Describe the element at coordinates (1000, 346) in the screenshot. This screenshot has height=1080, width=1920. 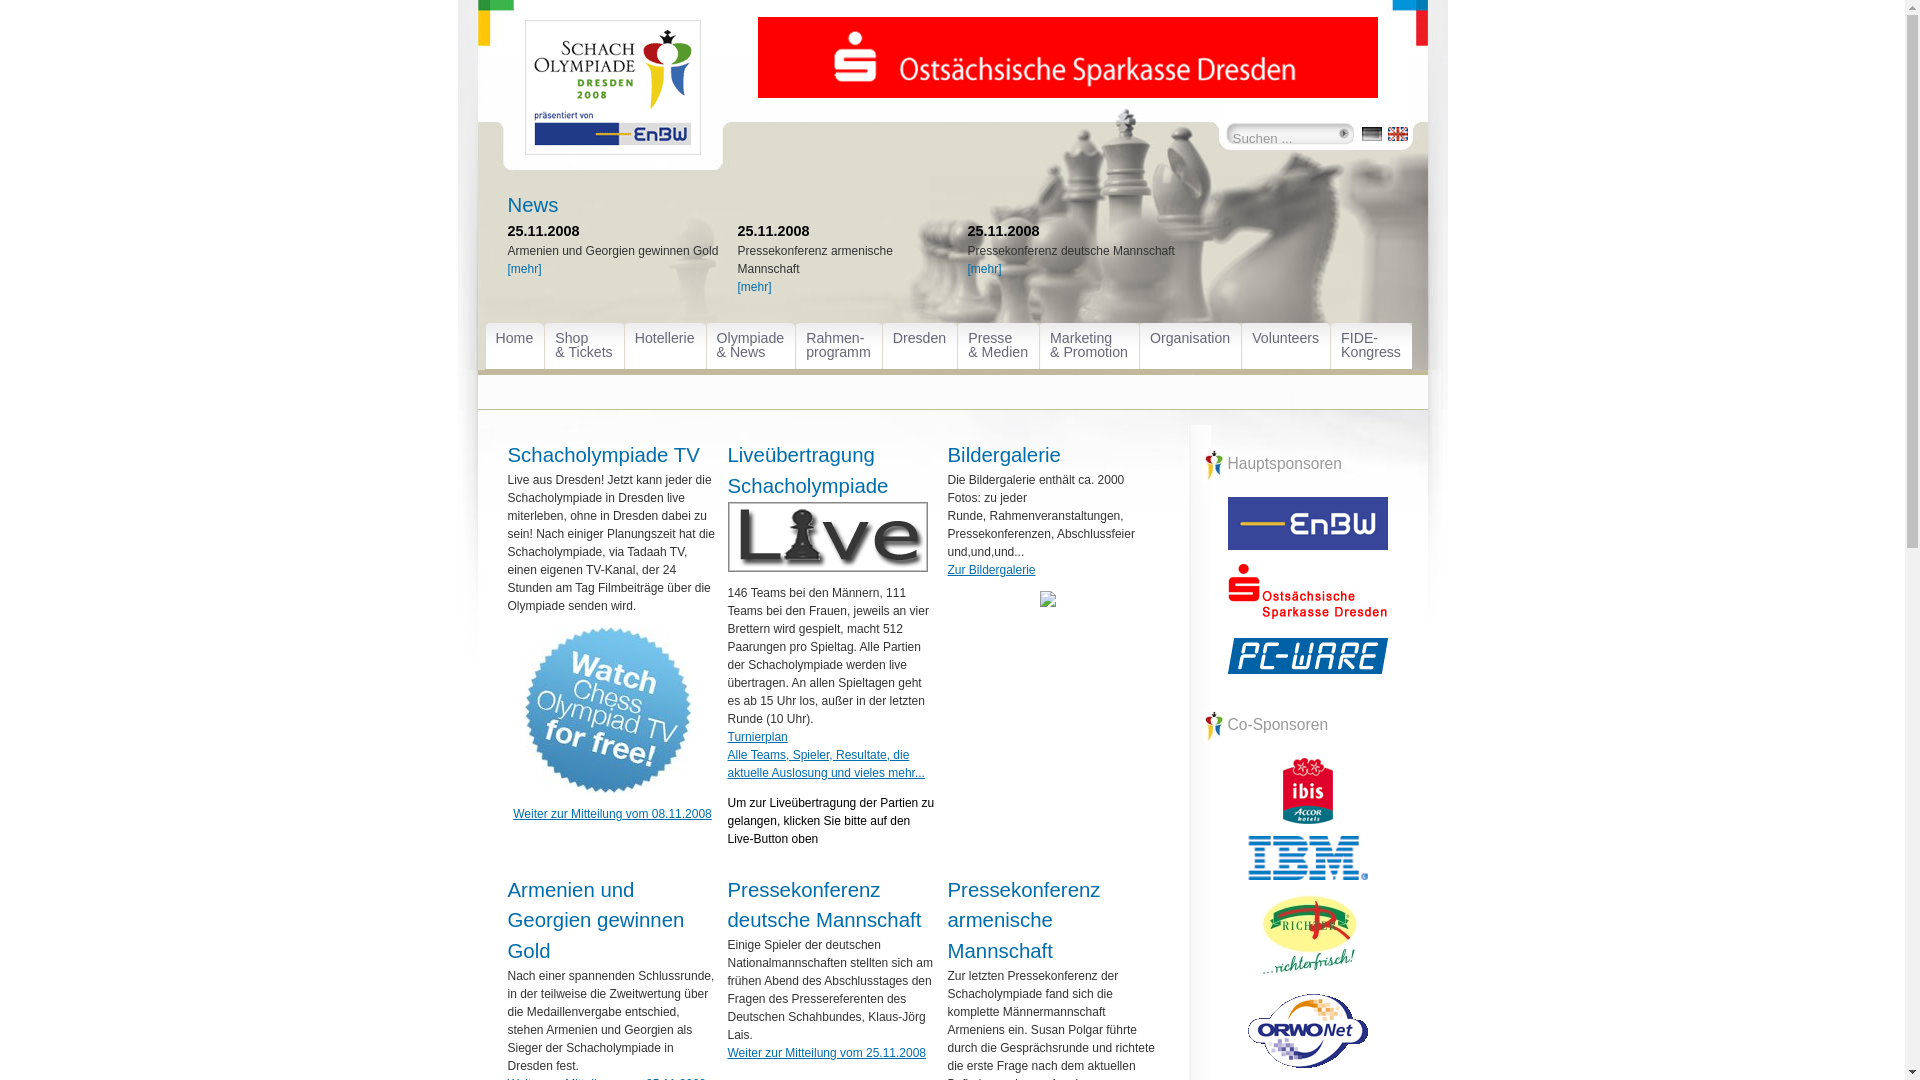
I see `Presse
& Medien` at that location.